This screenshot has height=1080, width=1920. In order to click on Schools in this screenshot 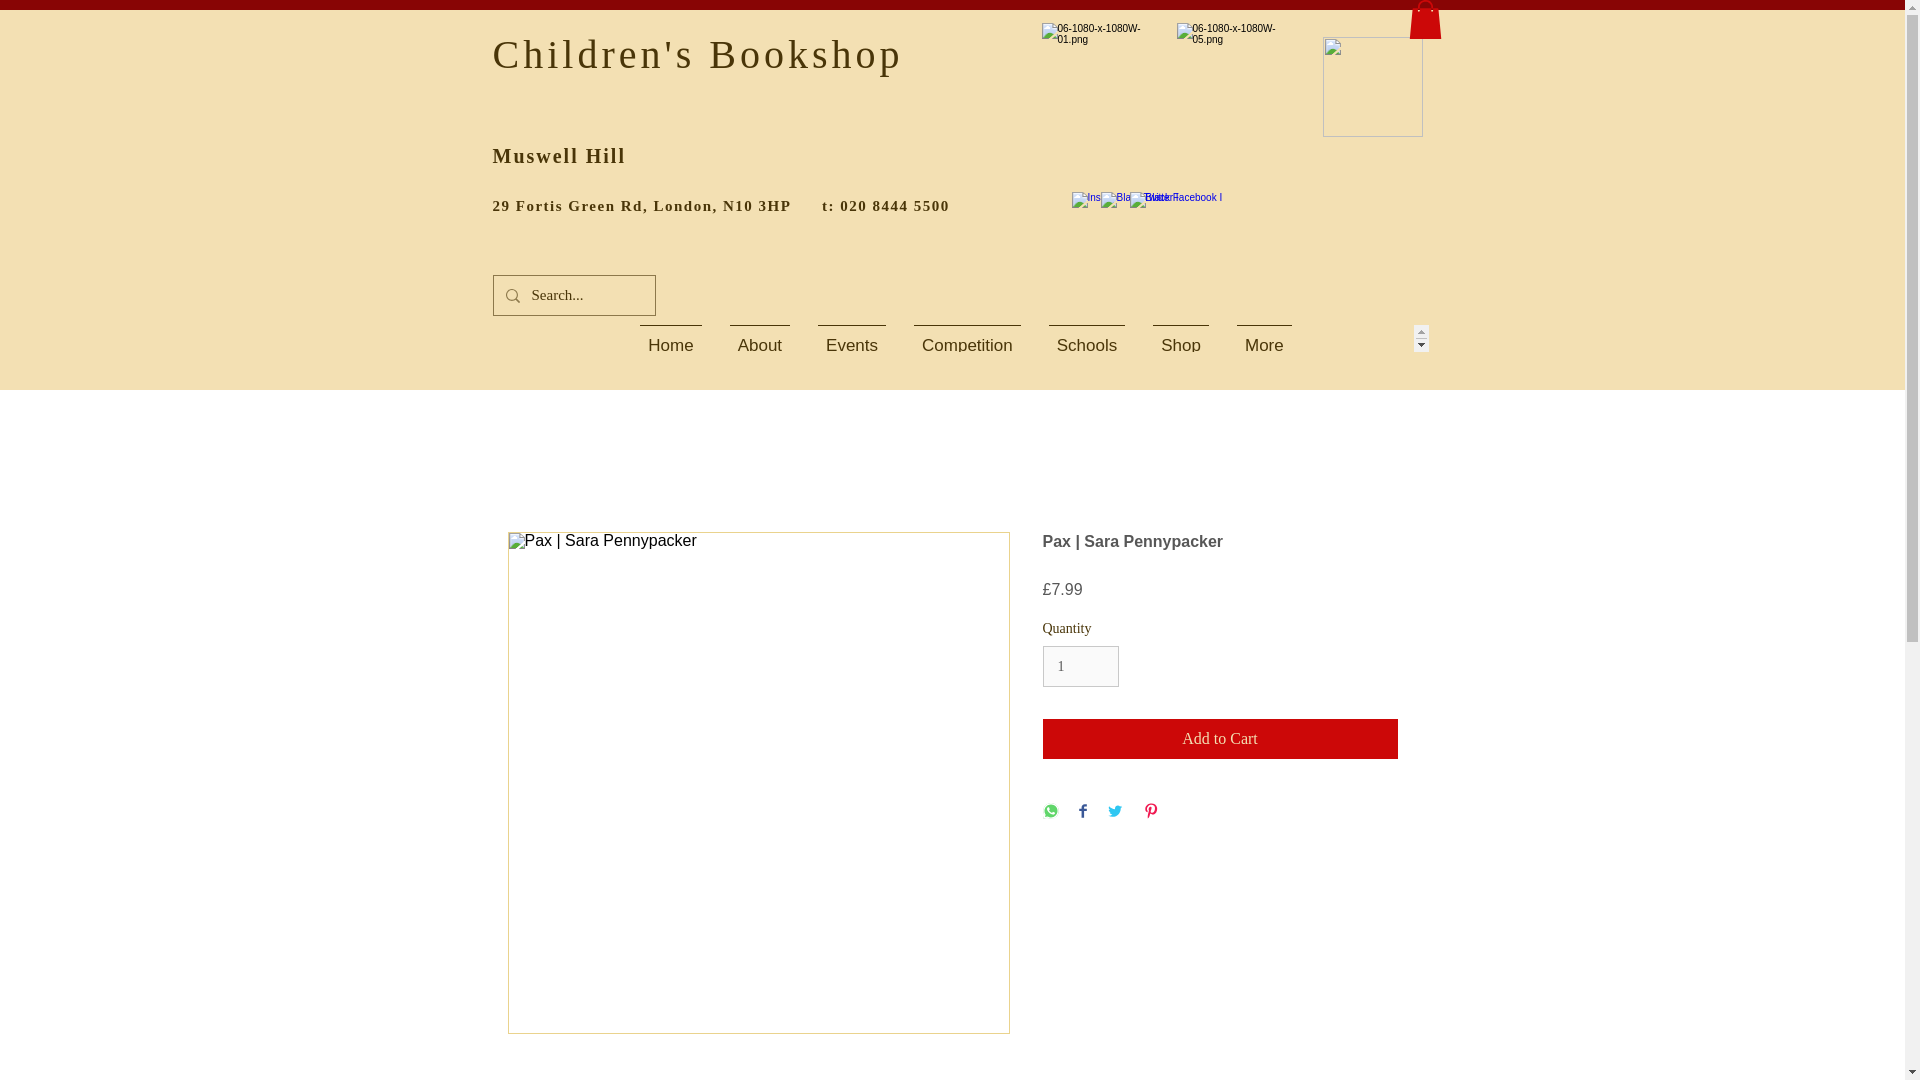, I will do `click(1086, 338)`.